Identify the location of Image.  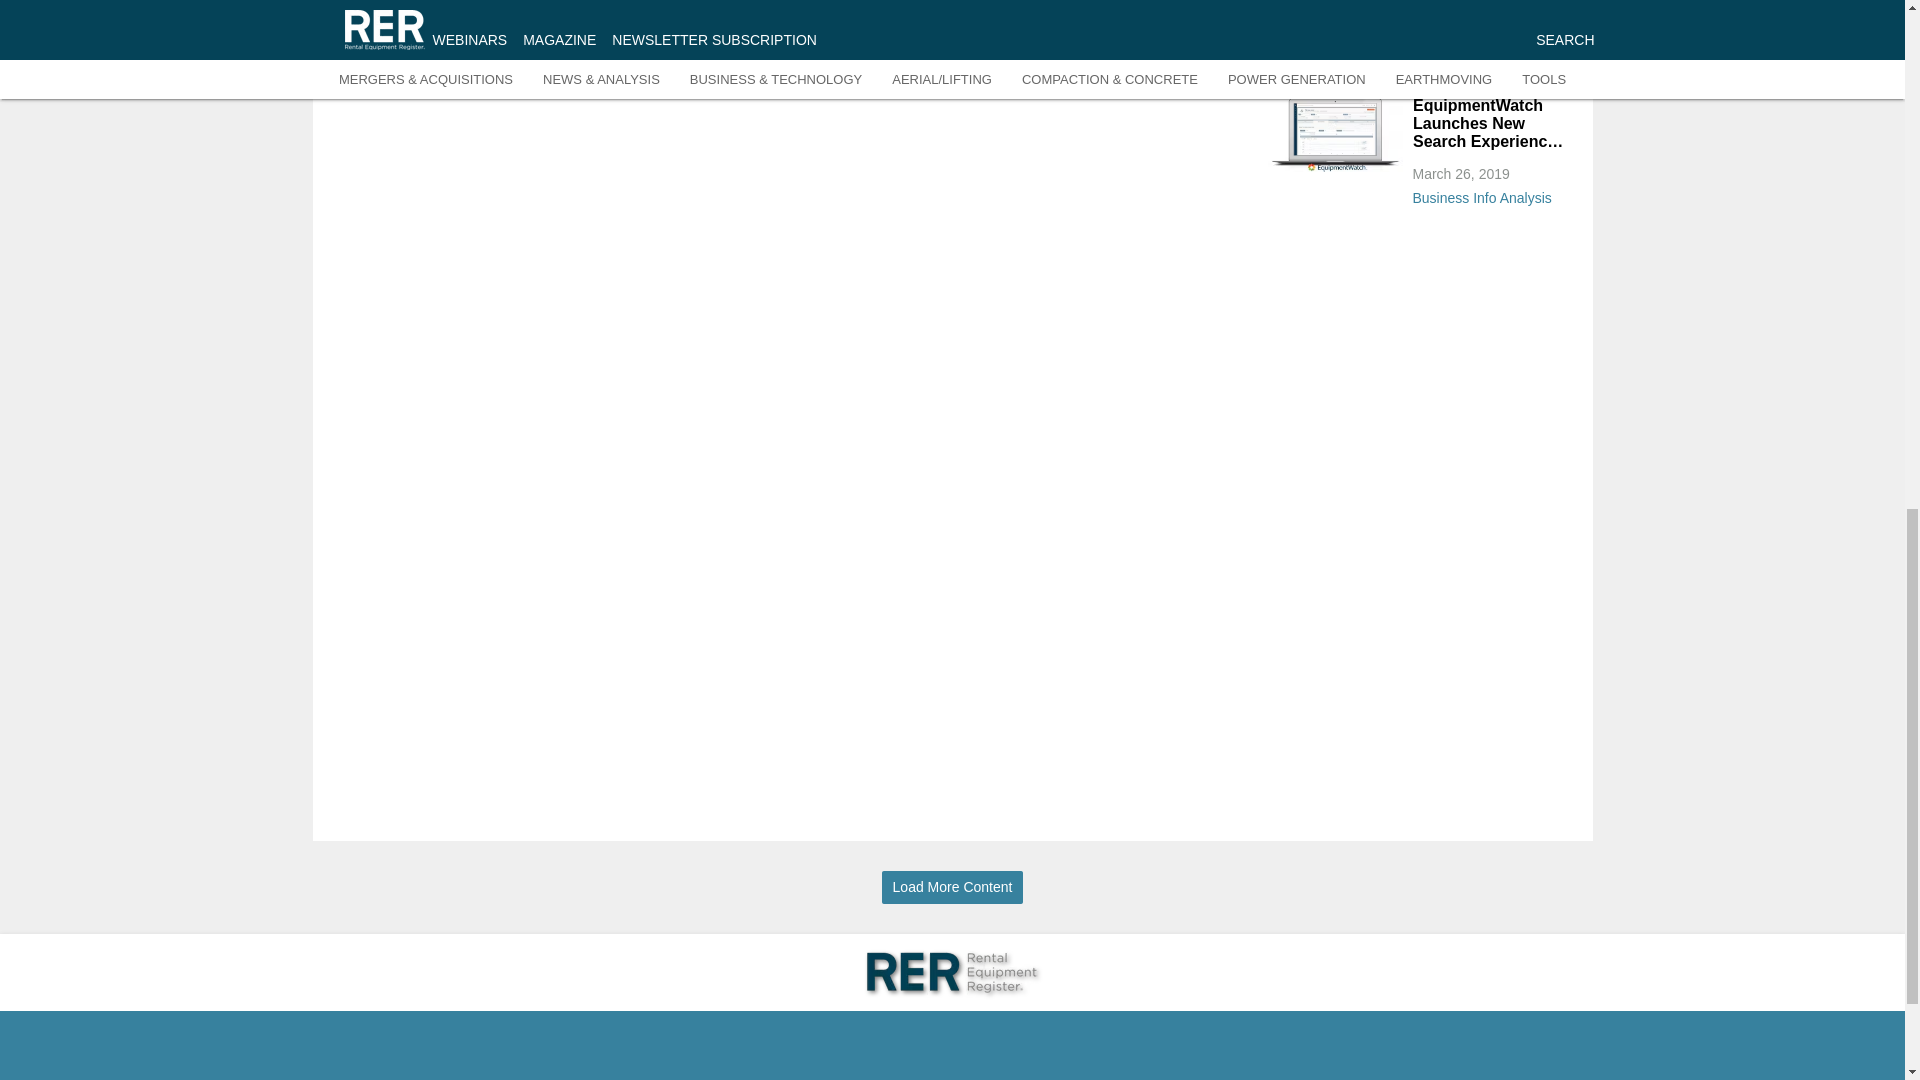
(1335, 134).